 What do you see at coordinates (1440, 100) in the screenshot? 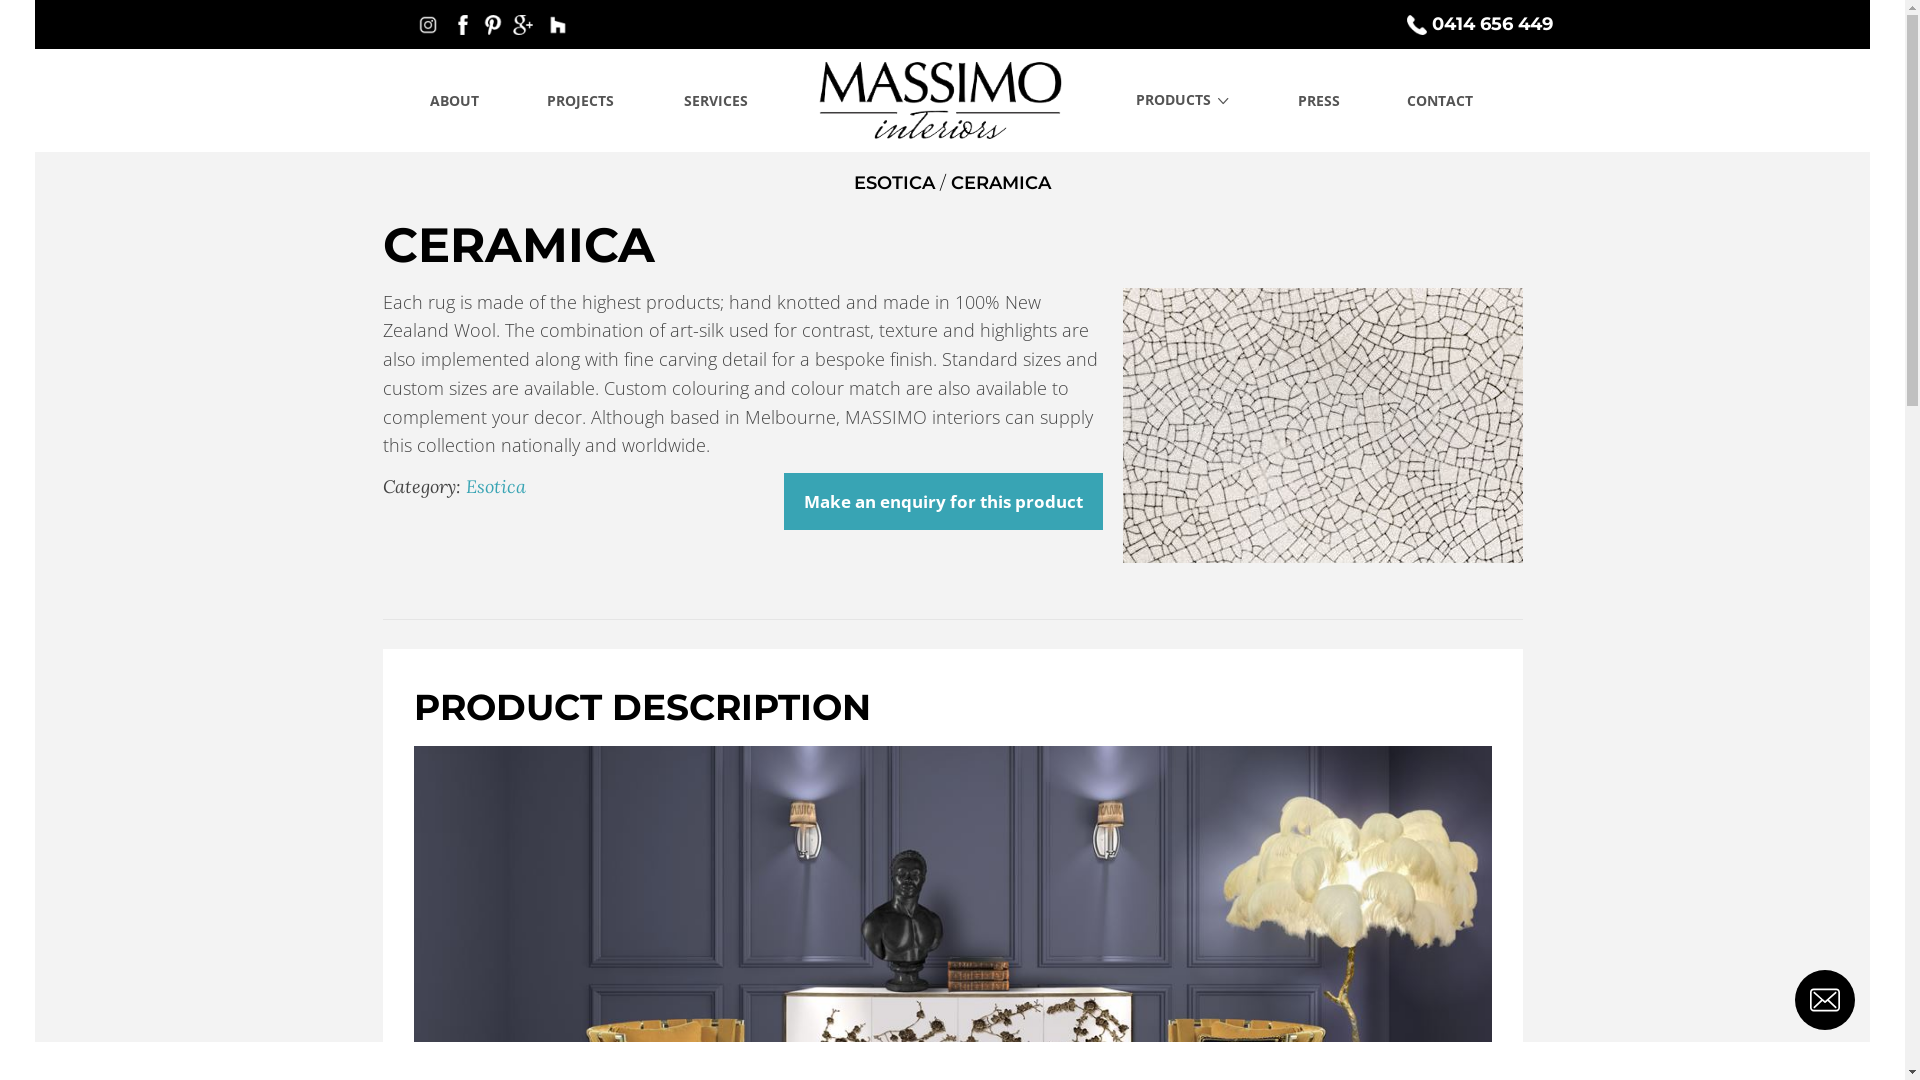
I see `CONTACT` at bounding box center [1440, 100].